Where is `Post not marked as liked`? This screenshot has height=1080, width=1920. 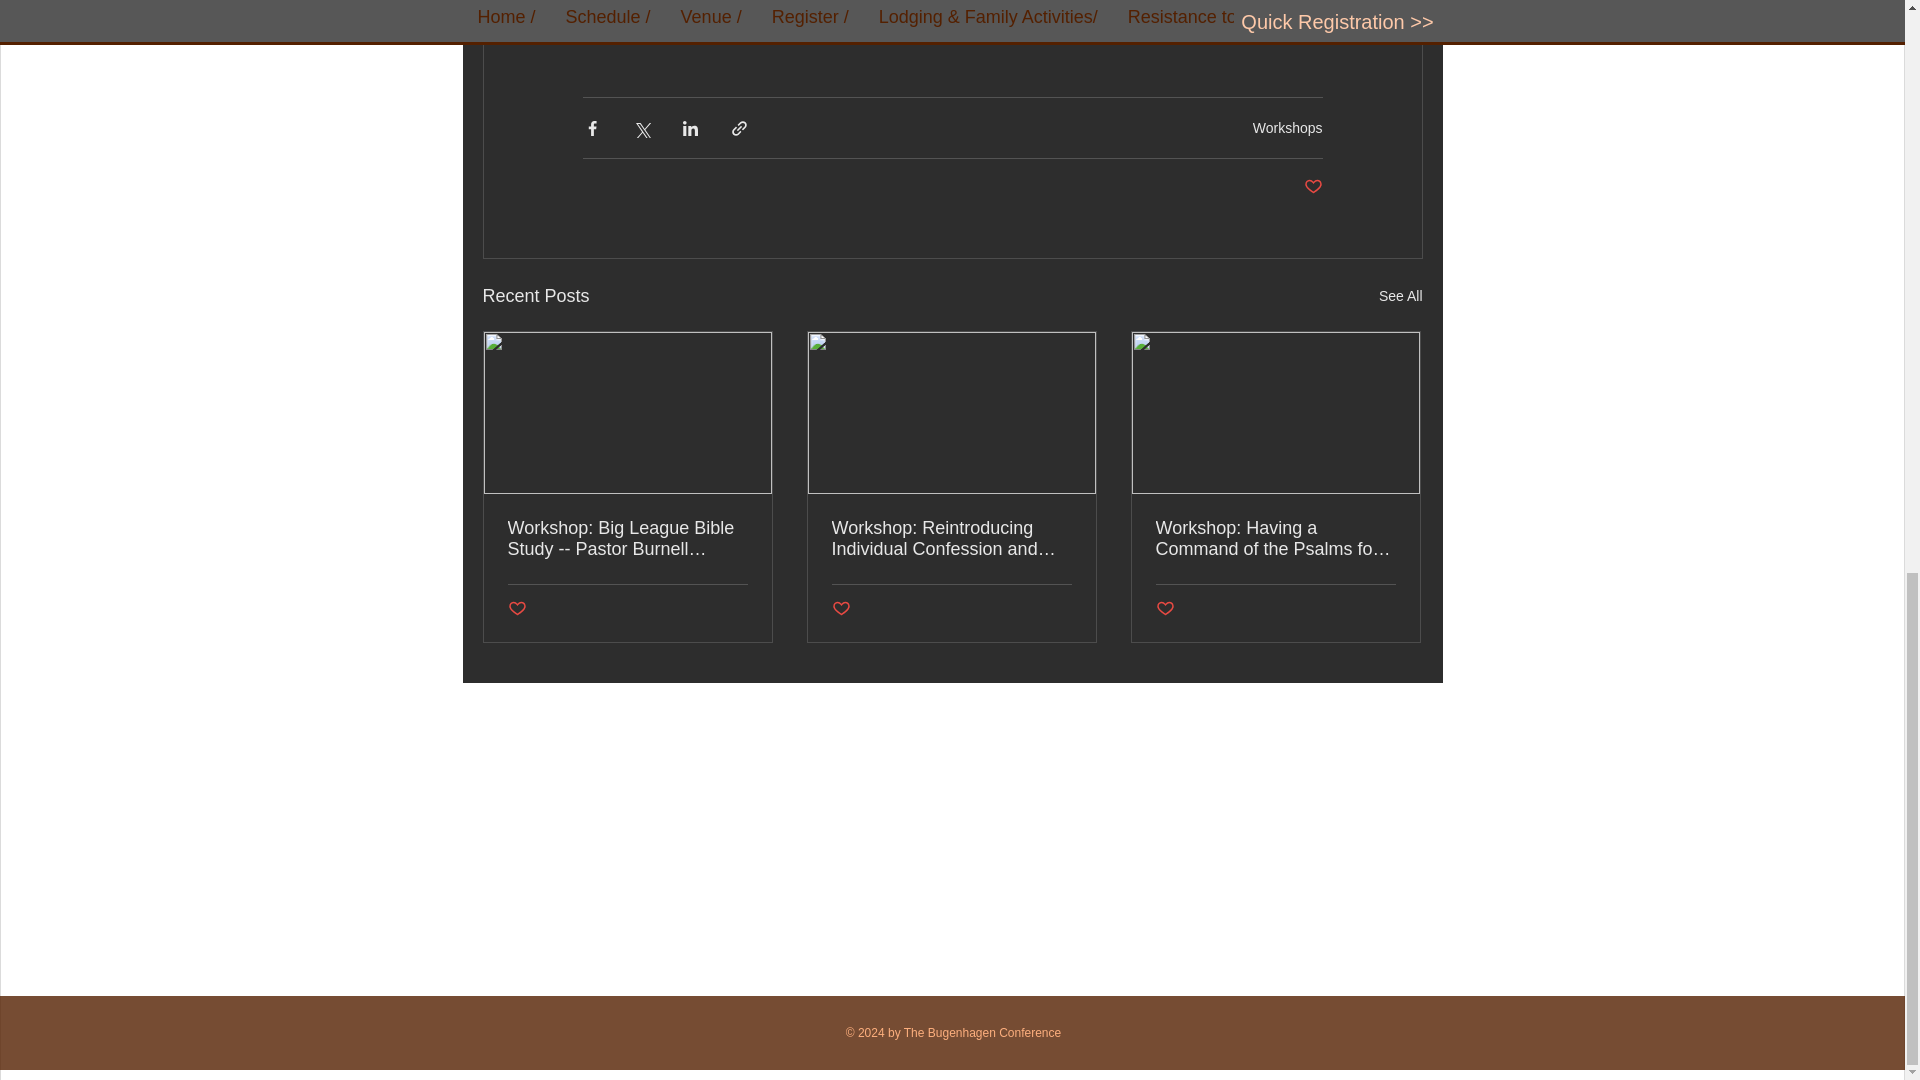
Post not marked as liked is located at coordinates (517, 609).